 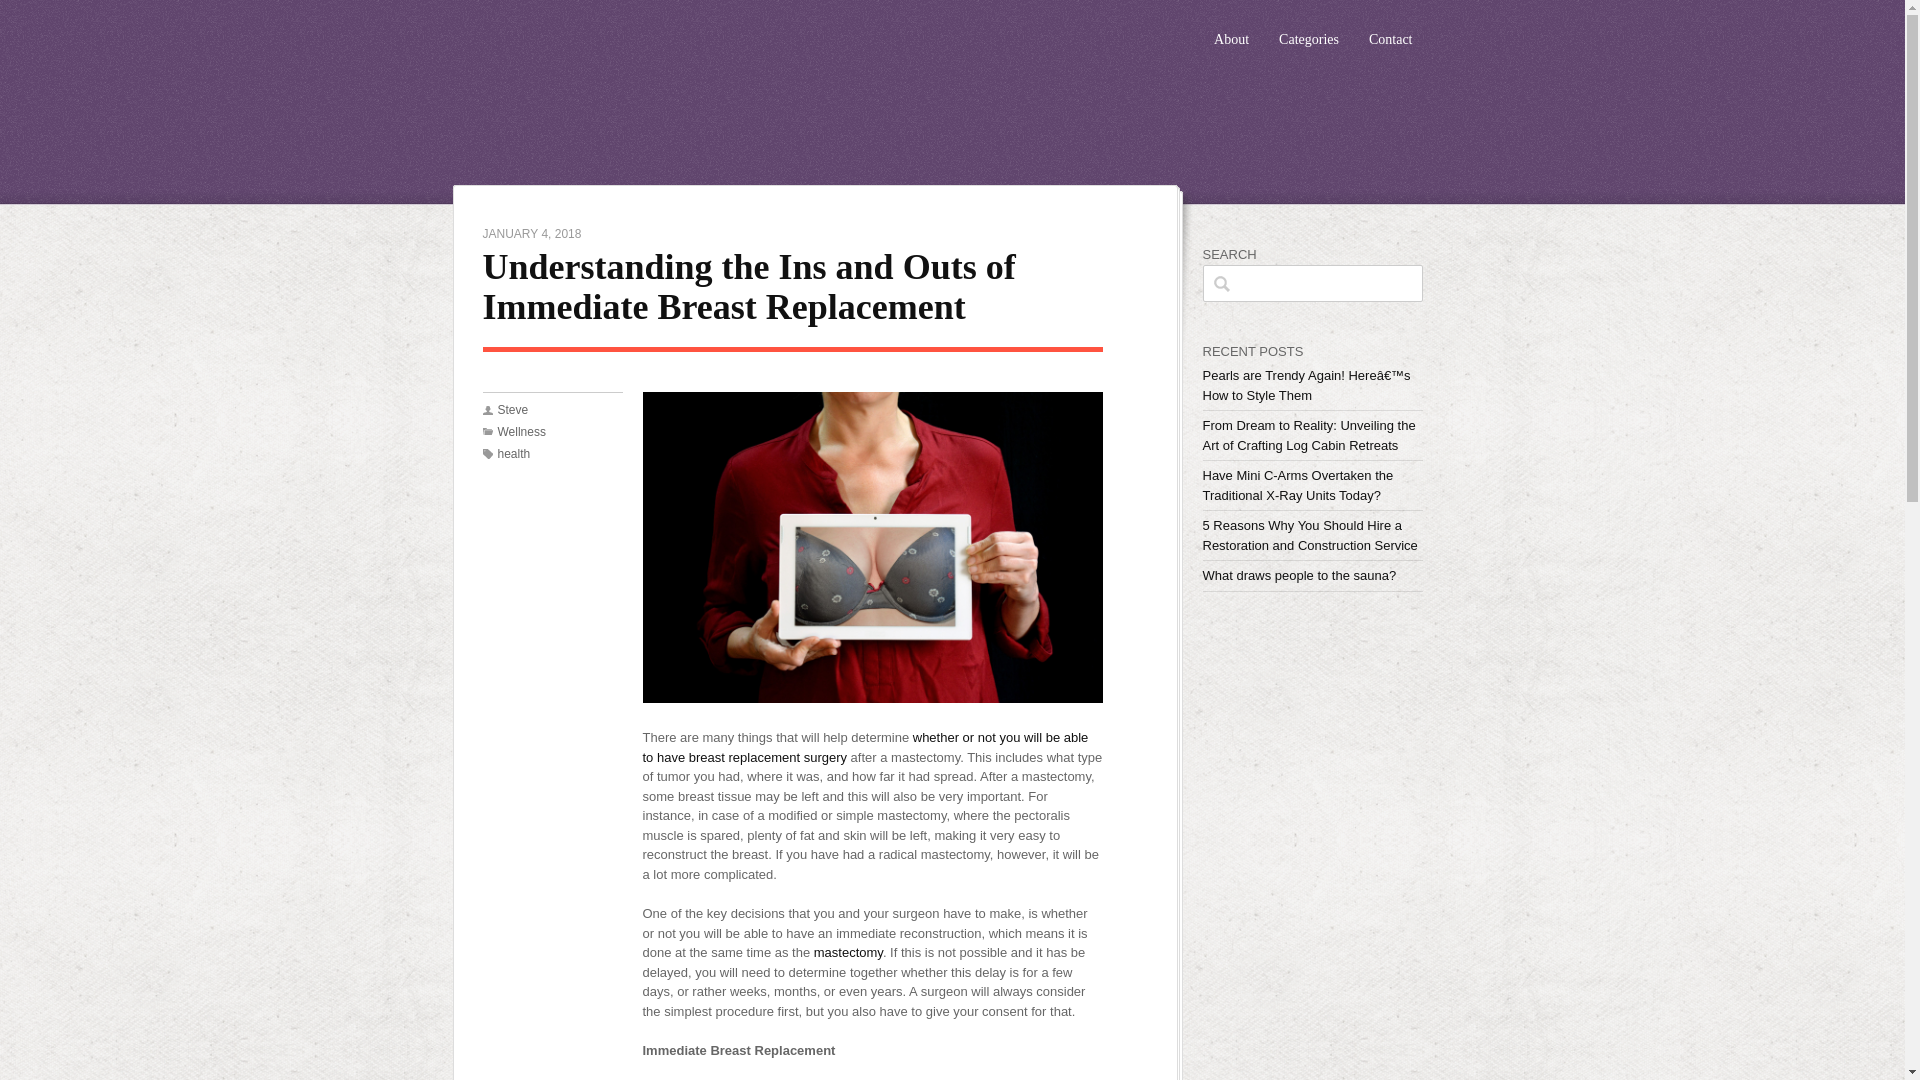 I want to click on mastectomy, so click(x=848, y=952).